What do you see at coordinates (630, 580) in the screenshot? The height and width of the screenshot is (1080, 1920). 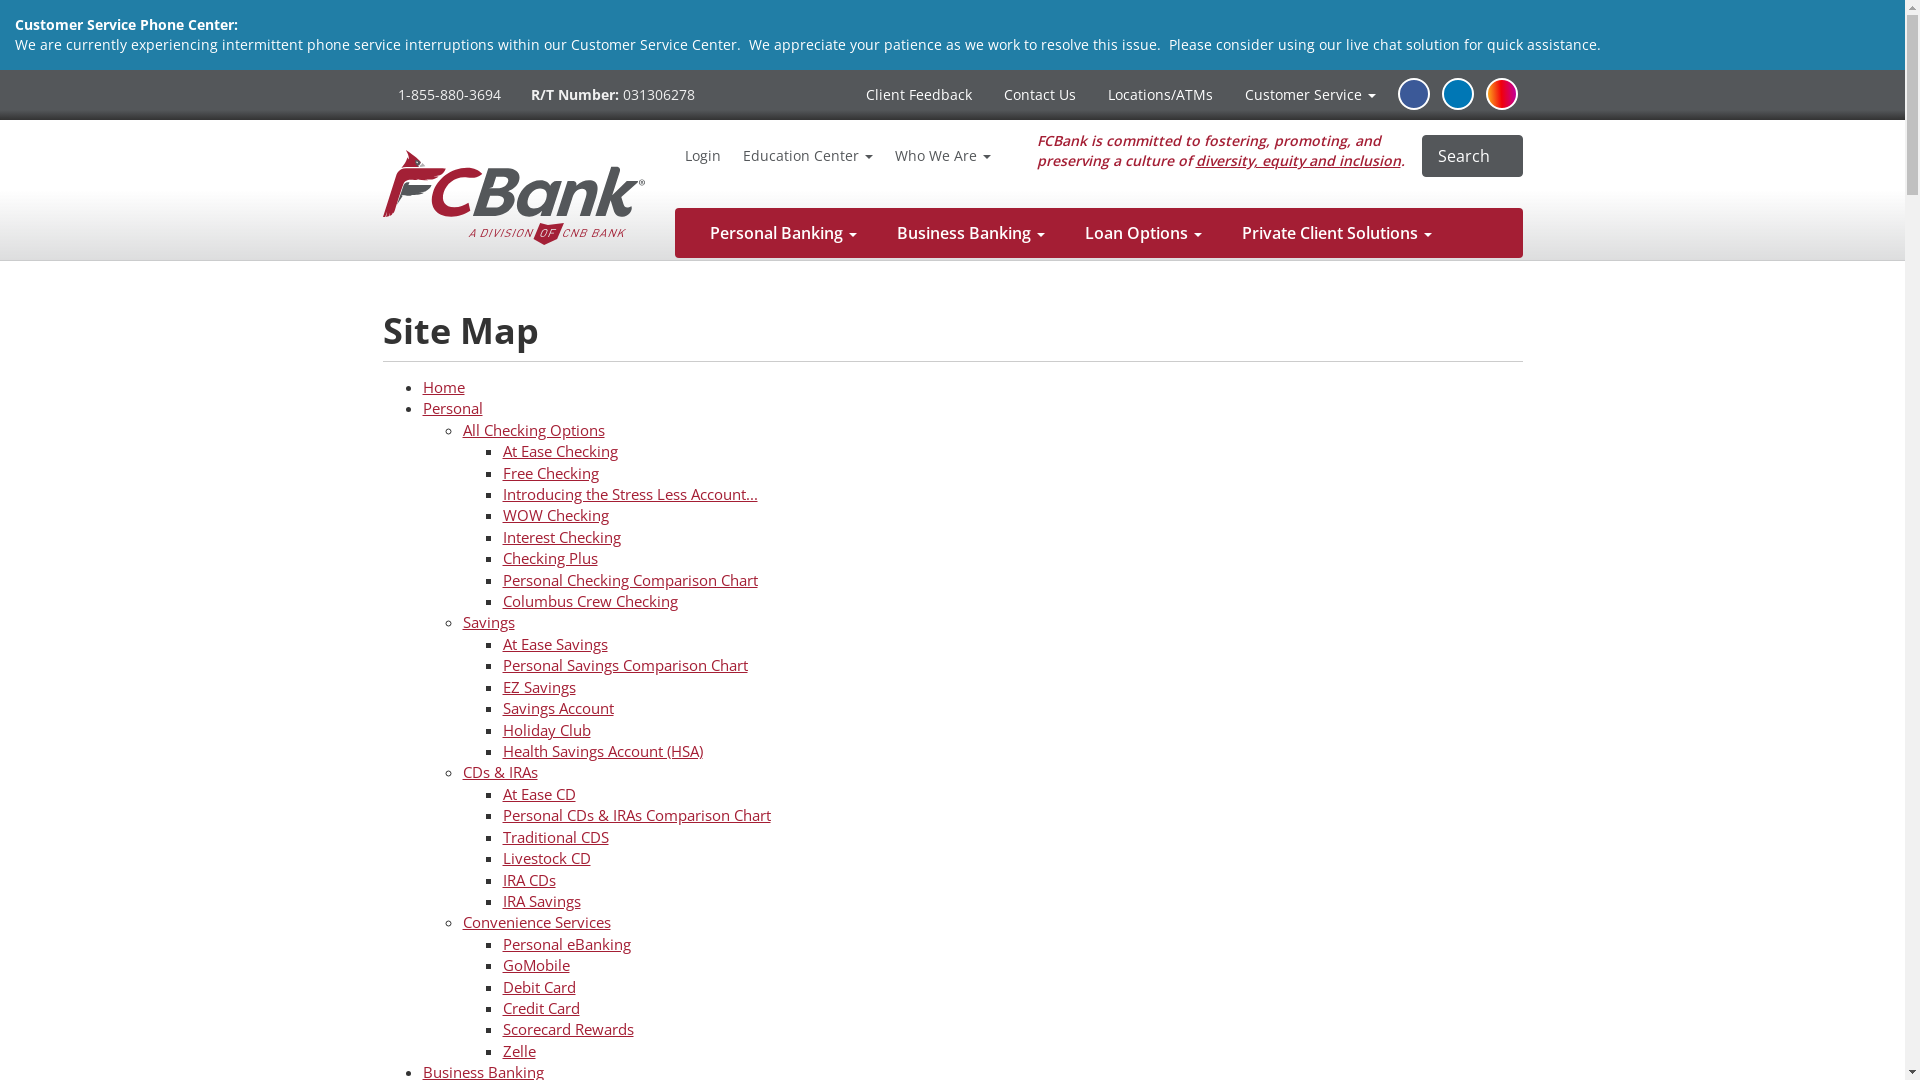 I see `Personal Checking Comparison Chart` at bounding box center [630, 580].